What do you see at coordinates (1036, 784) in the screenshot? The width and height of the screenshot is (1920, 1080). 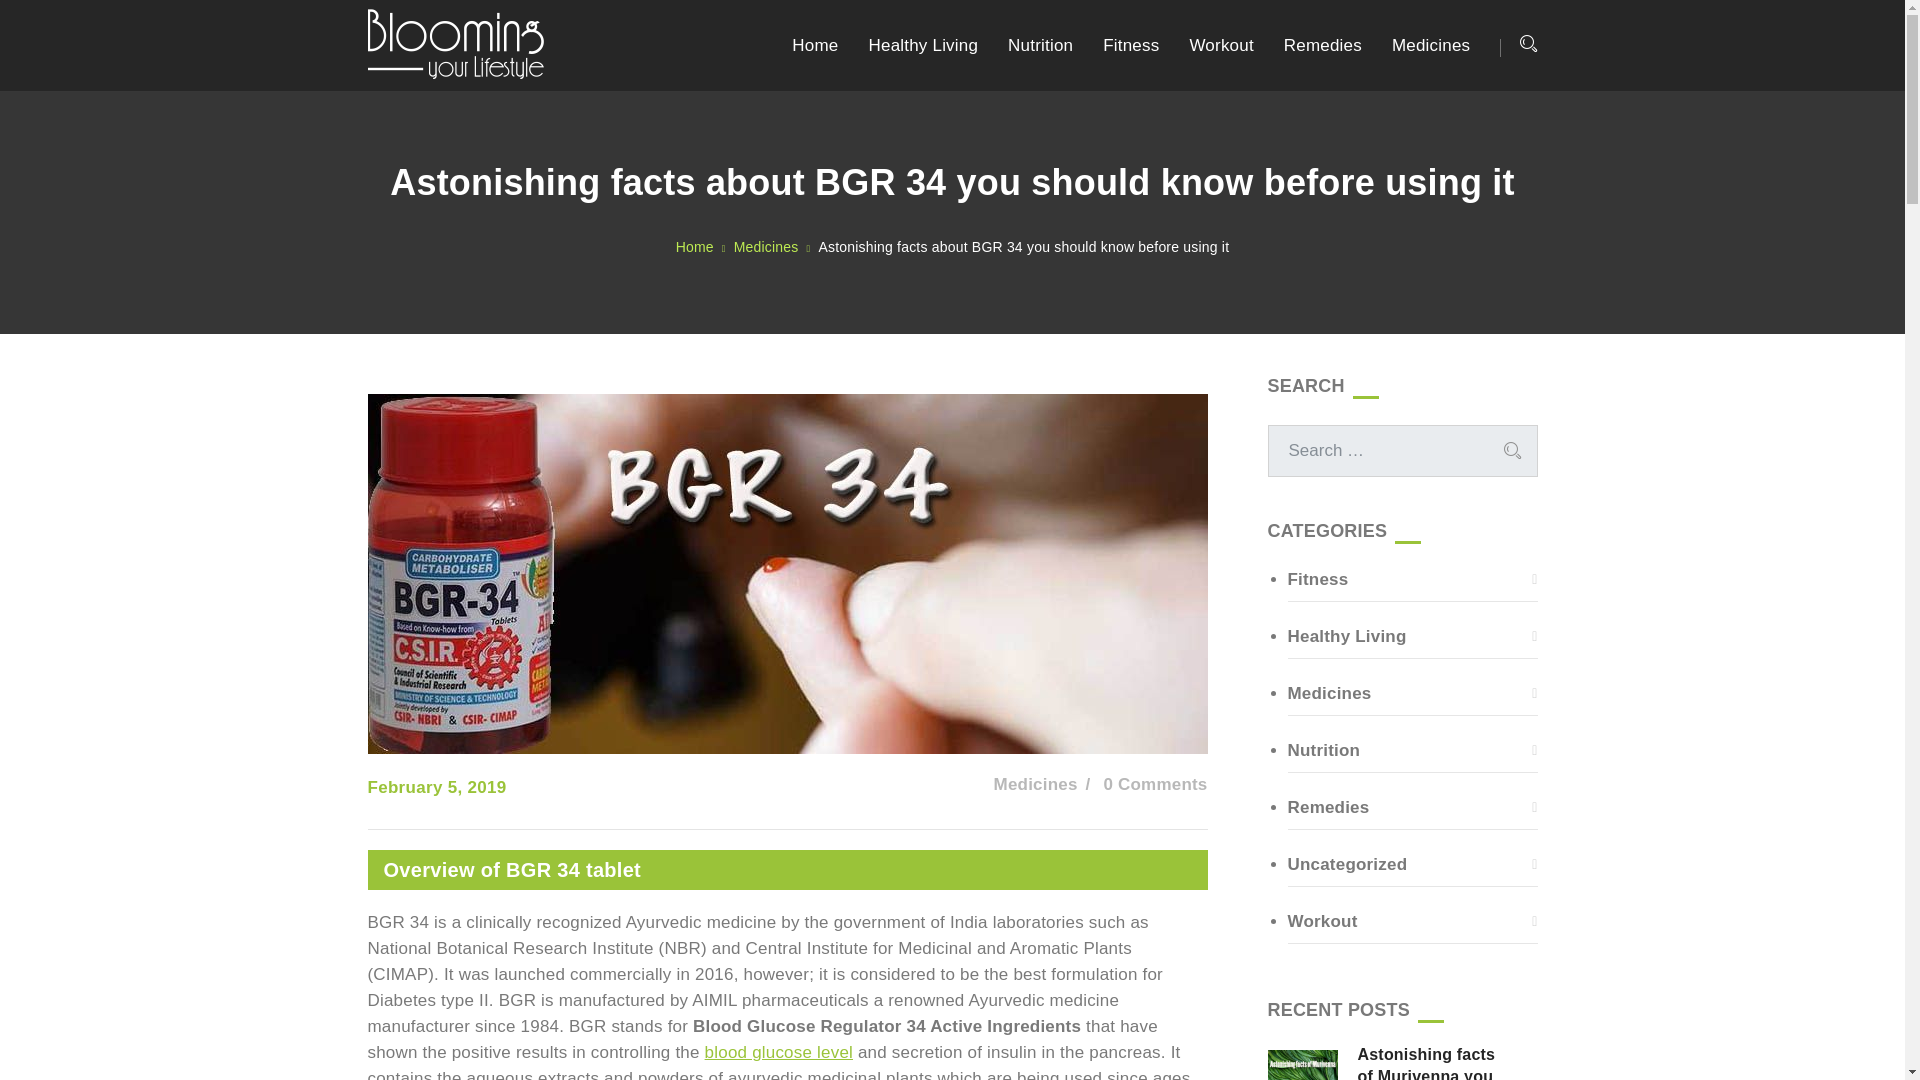 I see `Medicines` at bounding box center [1036, 784].